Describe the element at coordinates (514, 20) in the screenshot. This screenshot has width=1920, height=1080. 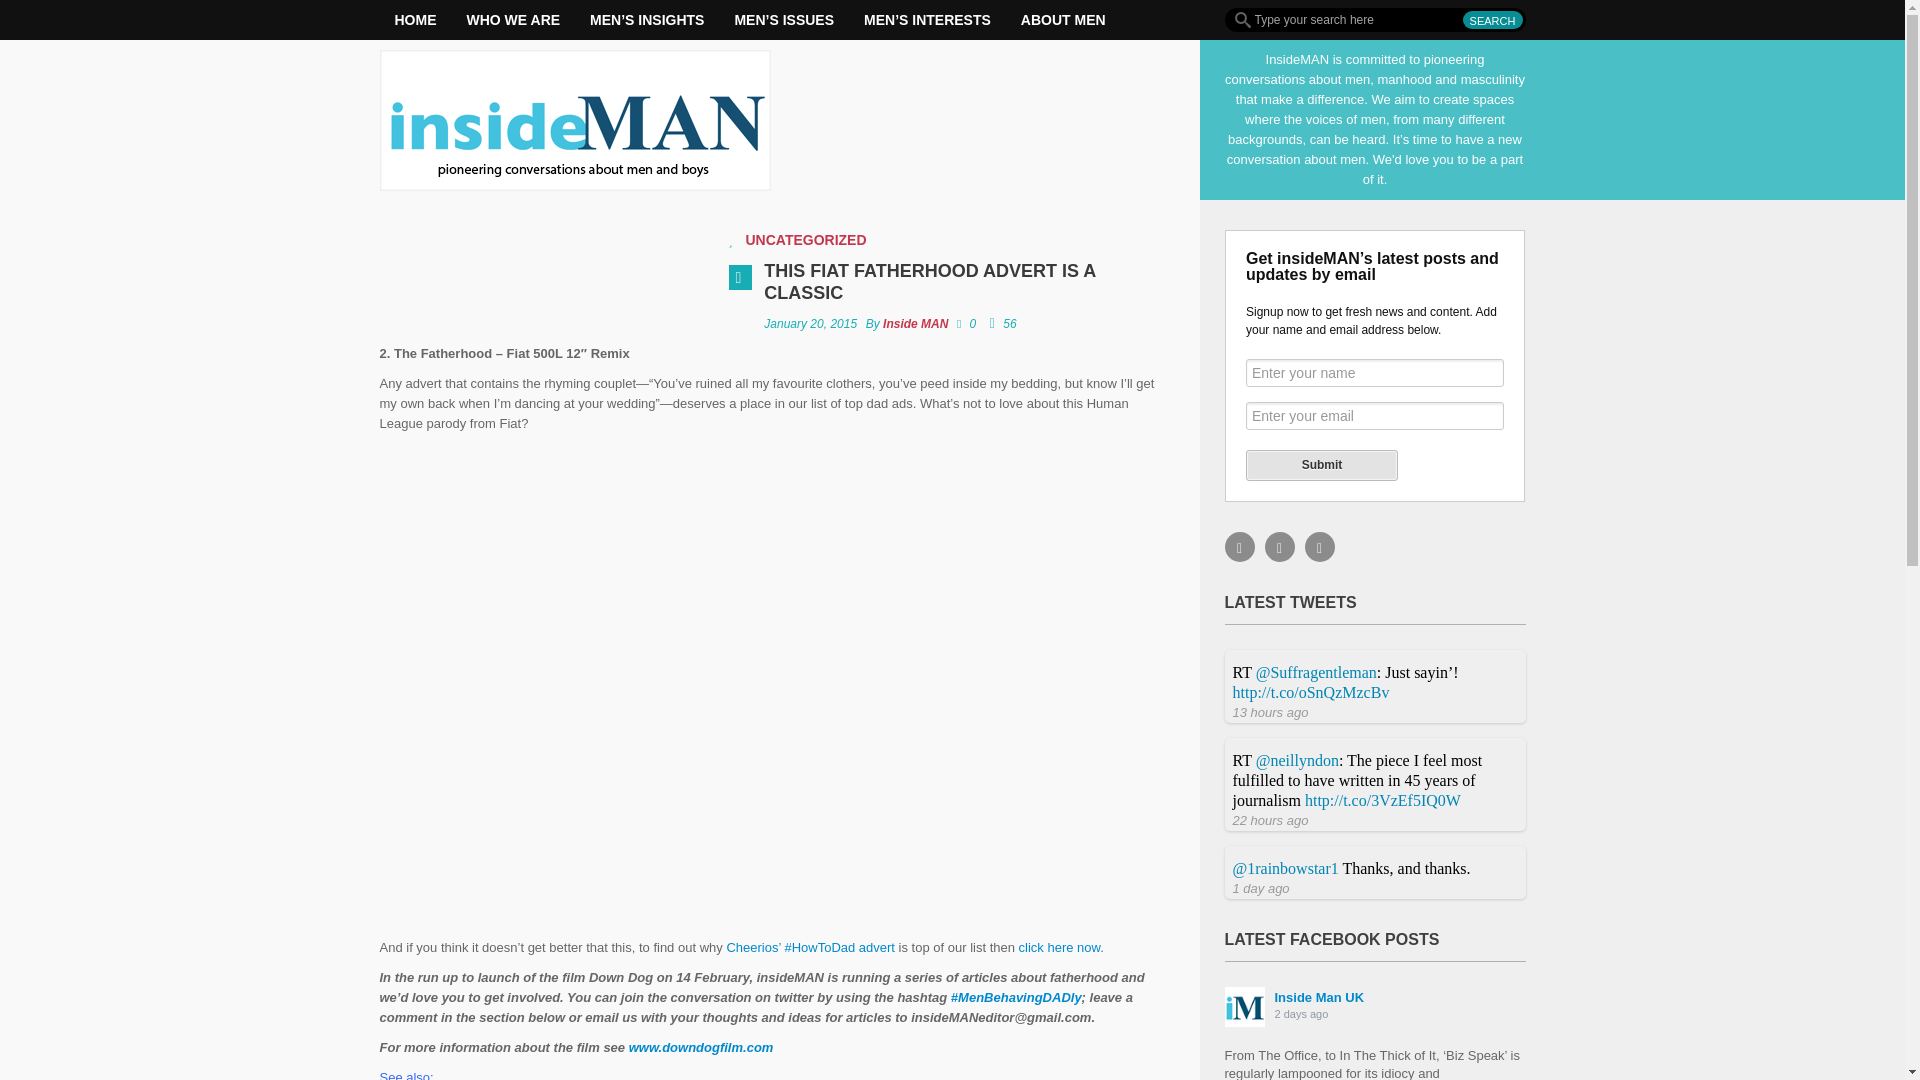
I see `WHO WE ARE` at that location.